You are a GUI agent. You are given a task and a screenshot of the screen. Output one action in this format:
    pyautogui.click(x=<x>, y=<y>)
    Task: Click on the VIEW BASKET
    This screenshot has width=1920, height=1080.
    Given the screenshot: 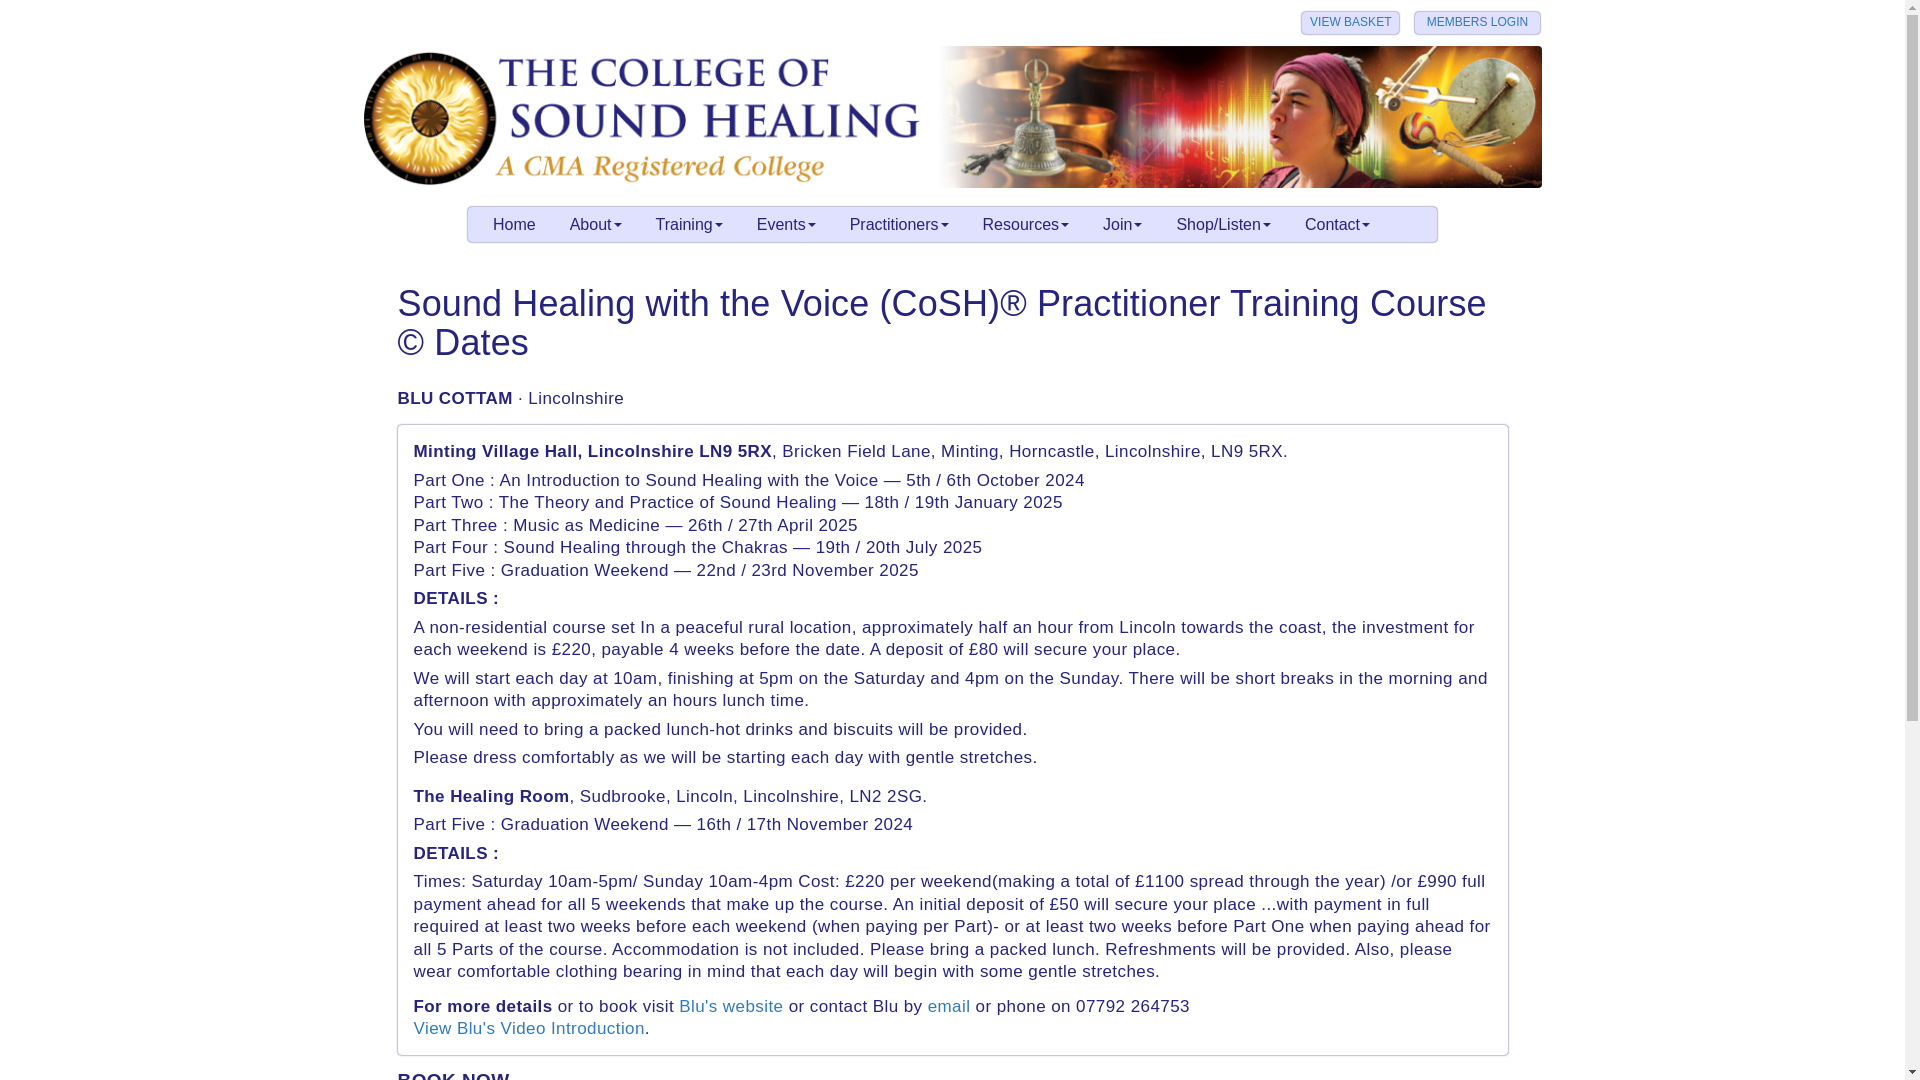 What is the action you would take?
    pyautogui.click(x=1350, y=22)
    